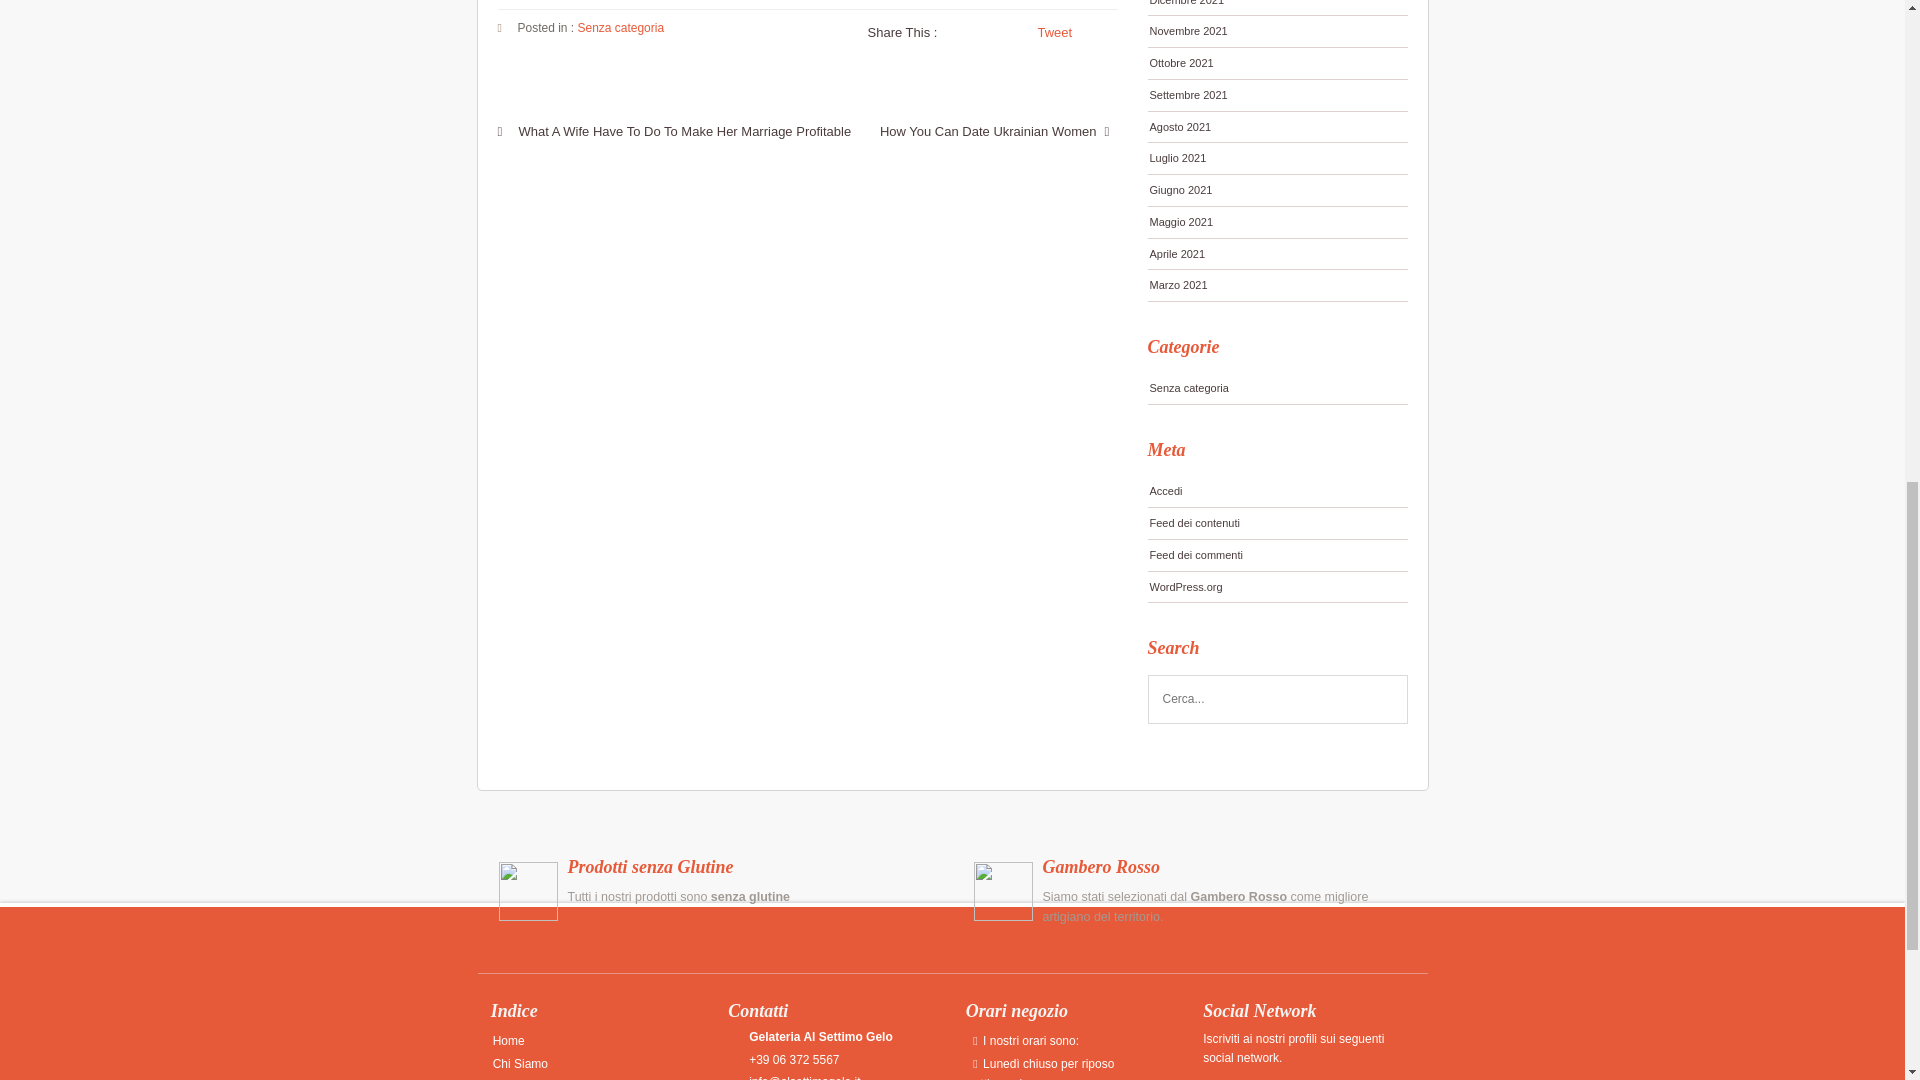 The width and height of the screenshot is (1920, 1080). What do you see at coordinates (1056, 32) in the screenshot?
I see `Tweet` at bounding box center [1056, 32].